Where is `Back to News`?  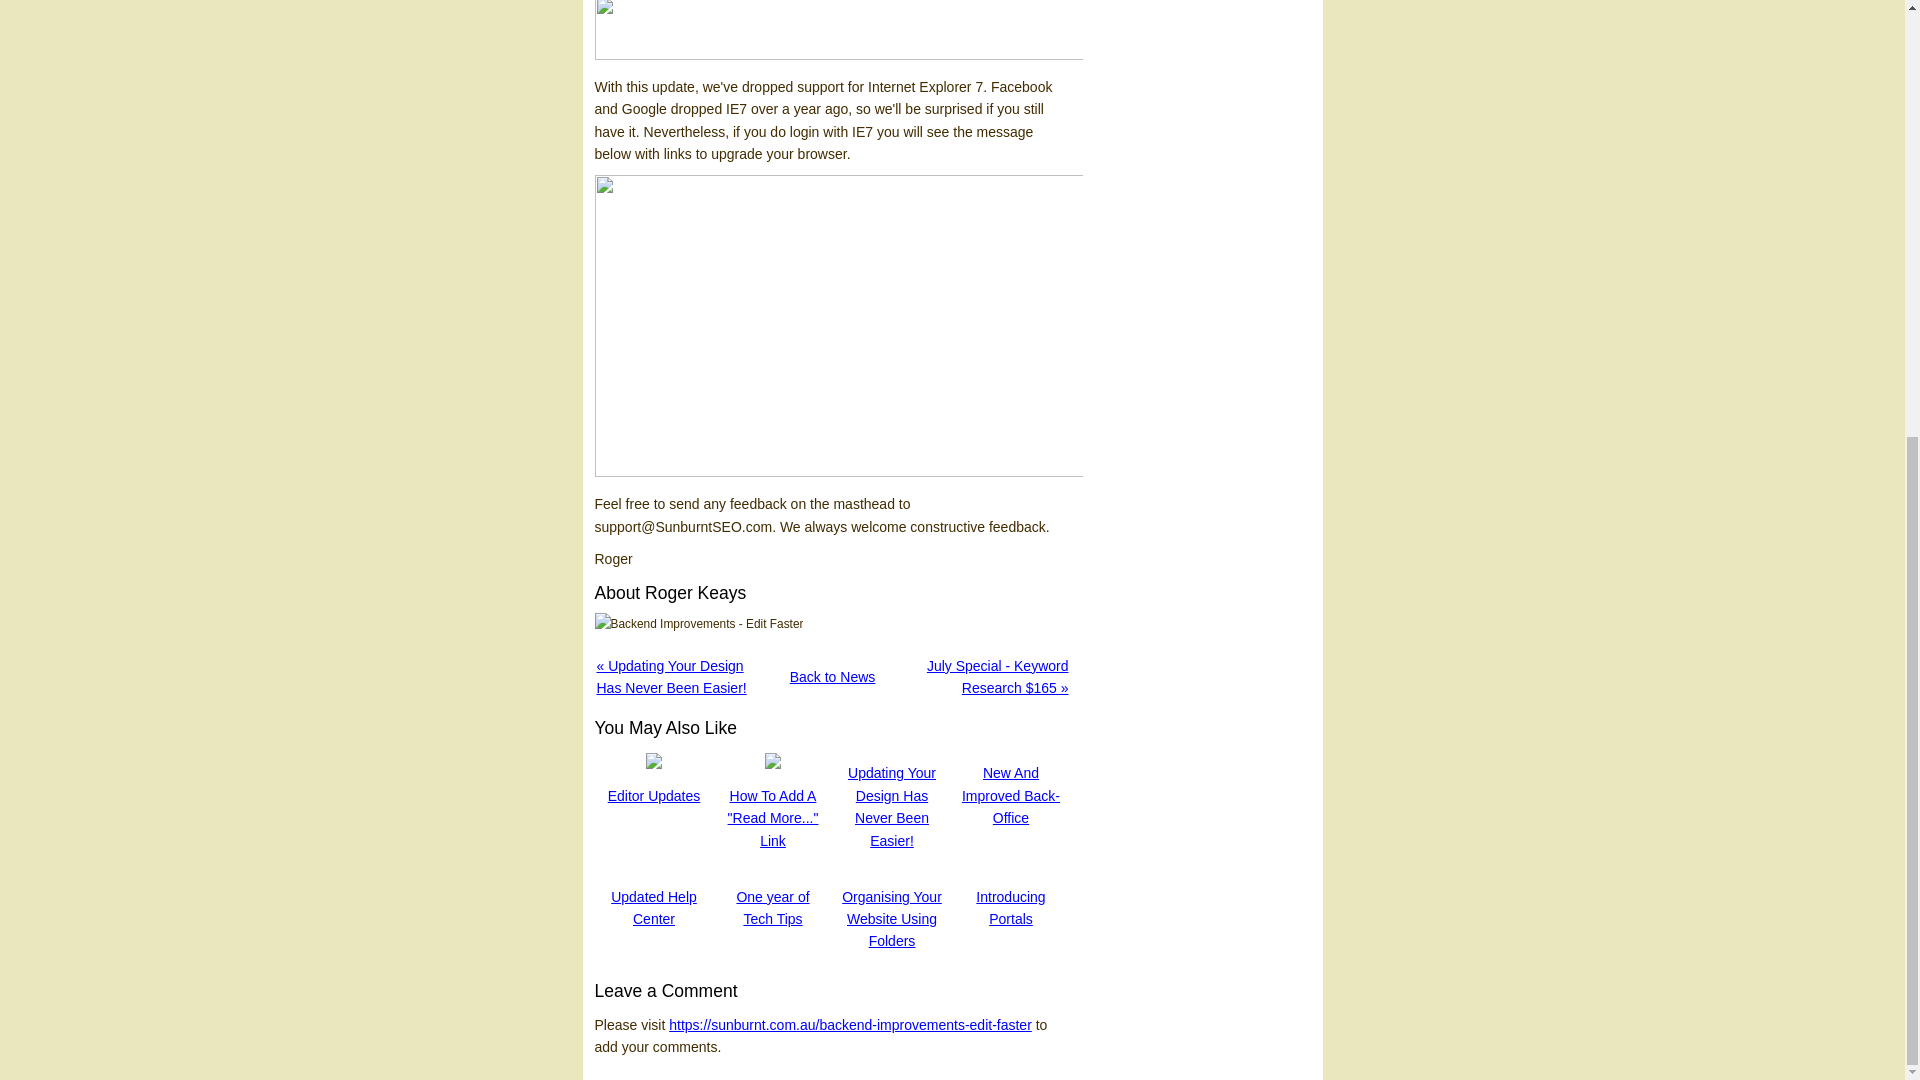 Back to News is located at coordinates (832, 676).